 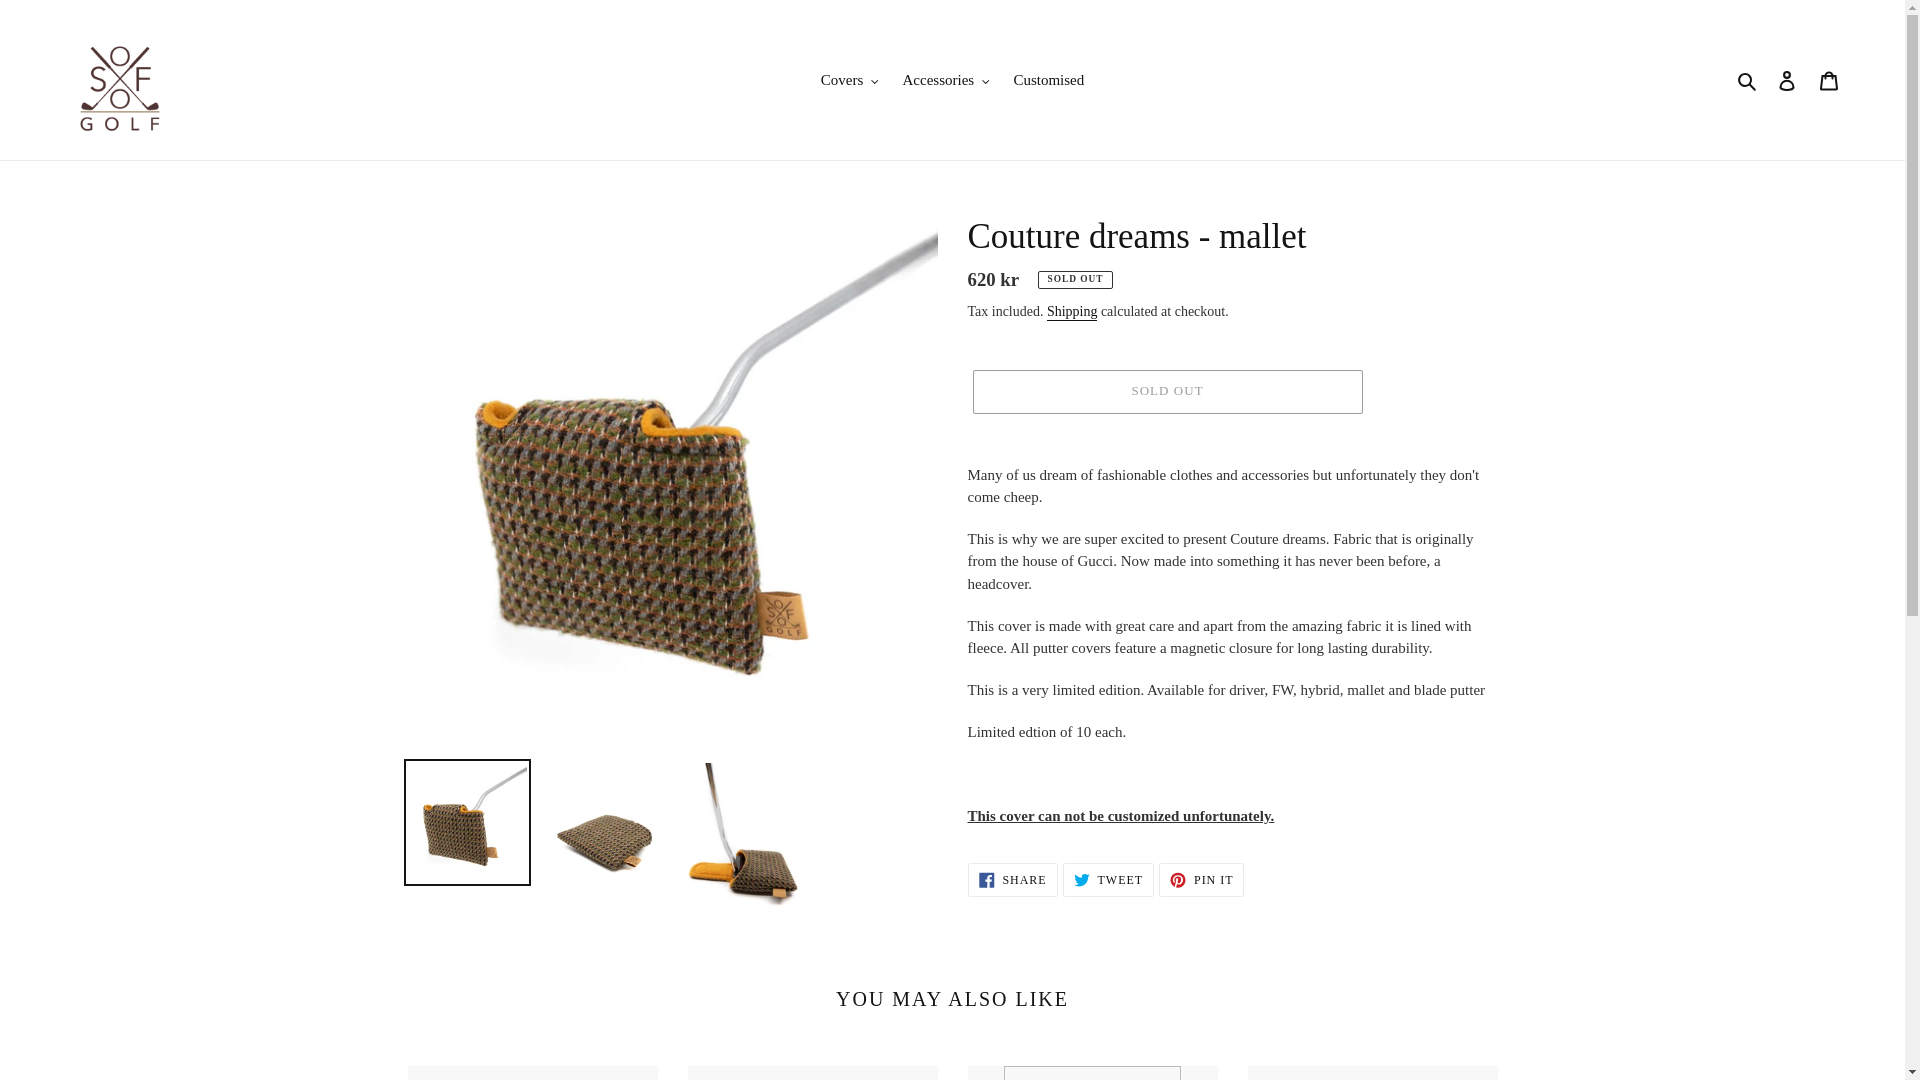 I want to click on Covers, so click(x=849, y=80).